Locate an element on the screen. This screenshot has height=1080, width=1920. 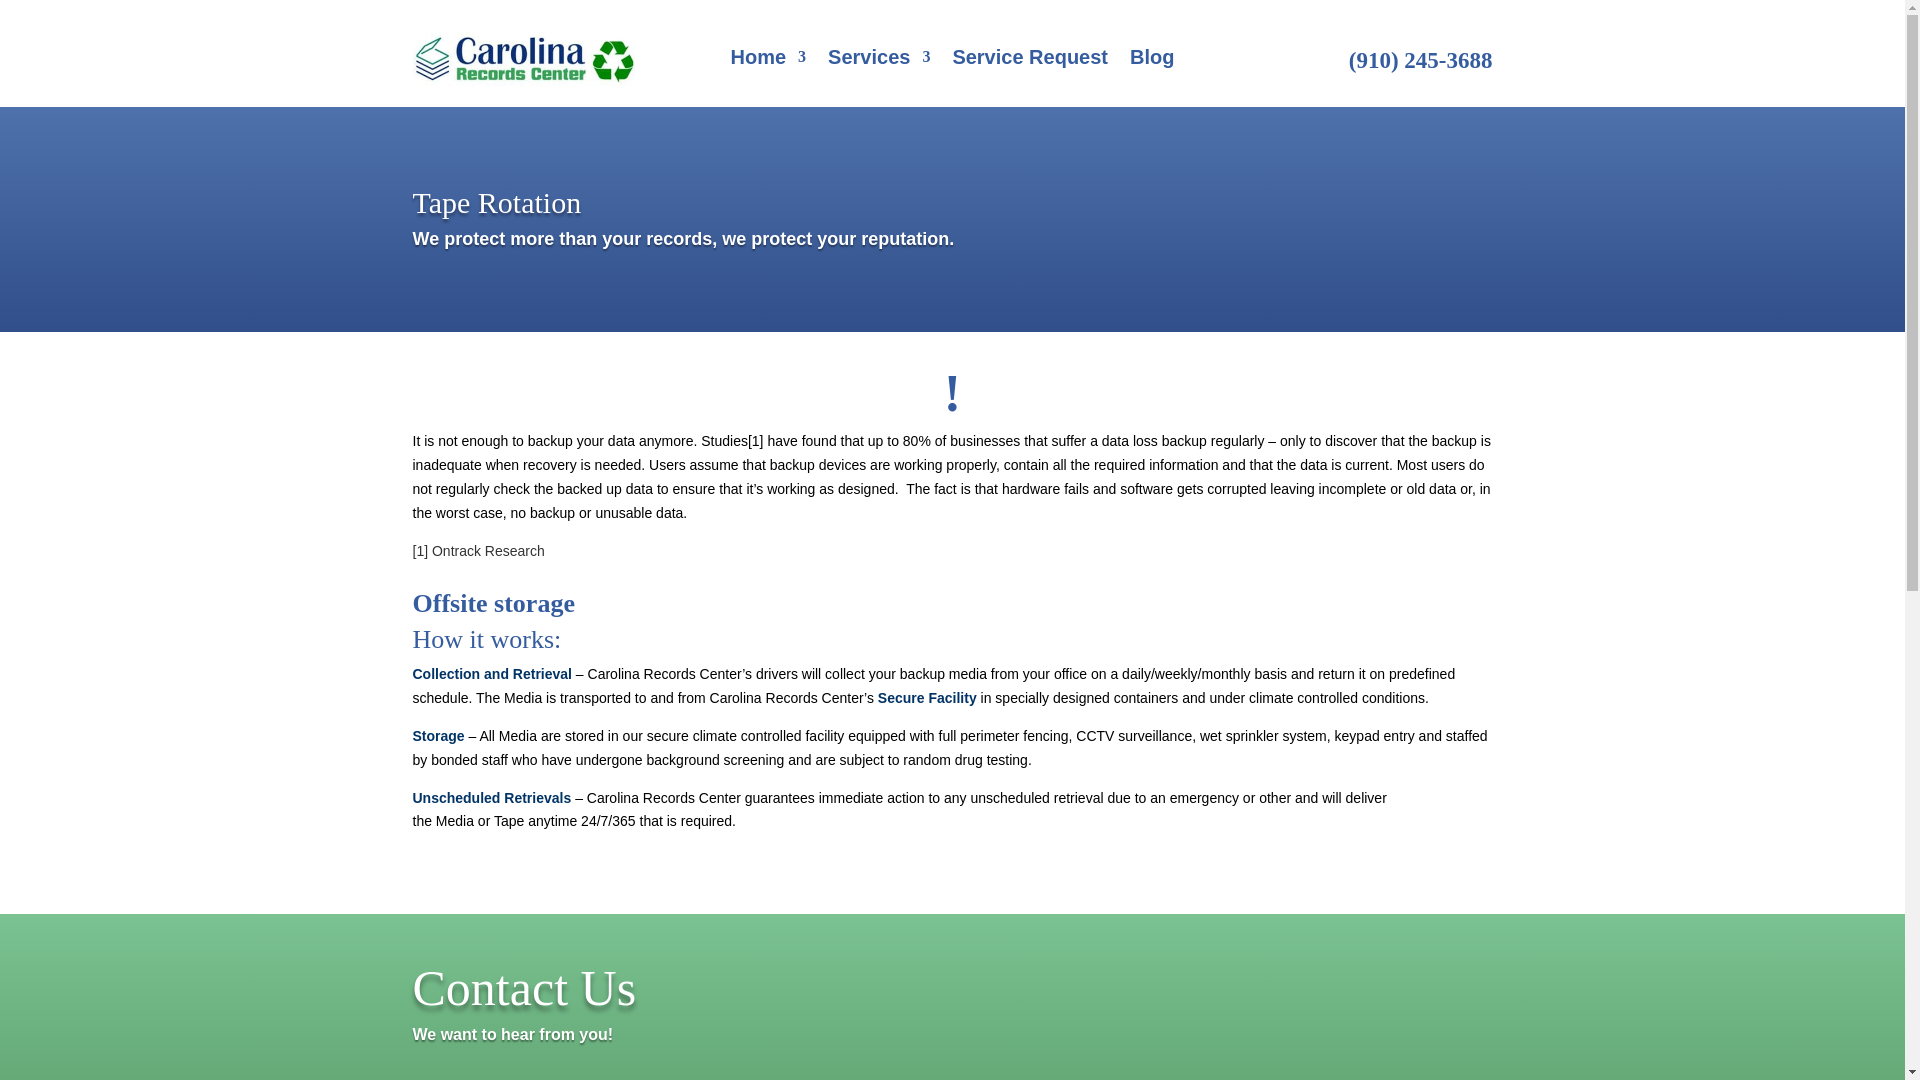
Blog is located at coordinates (1152, 60).